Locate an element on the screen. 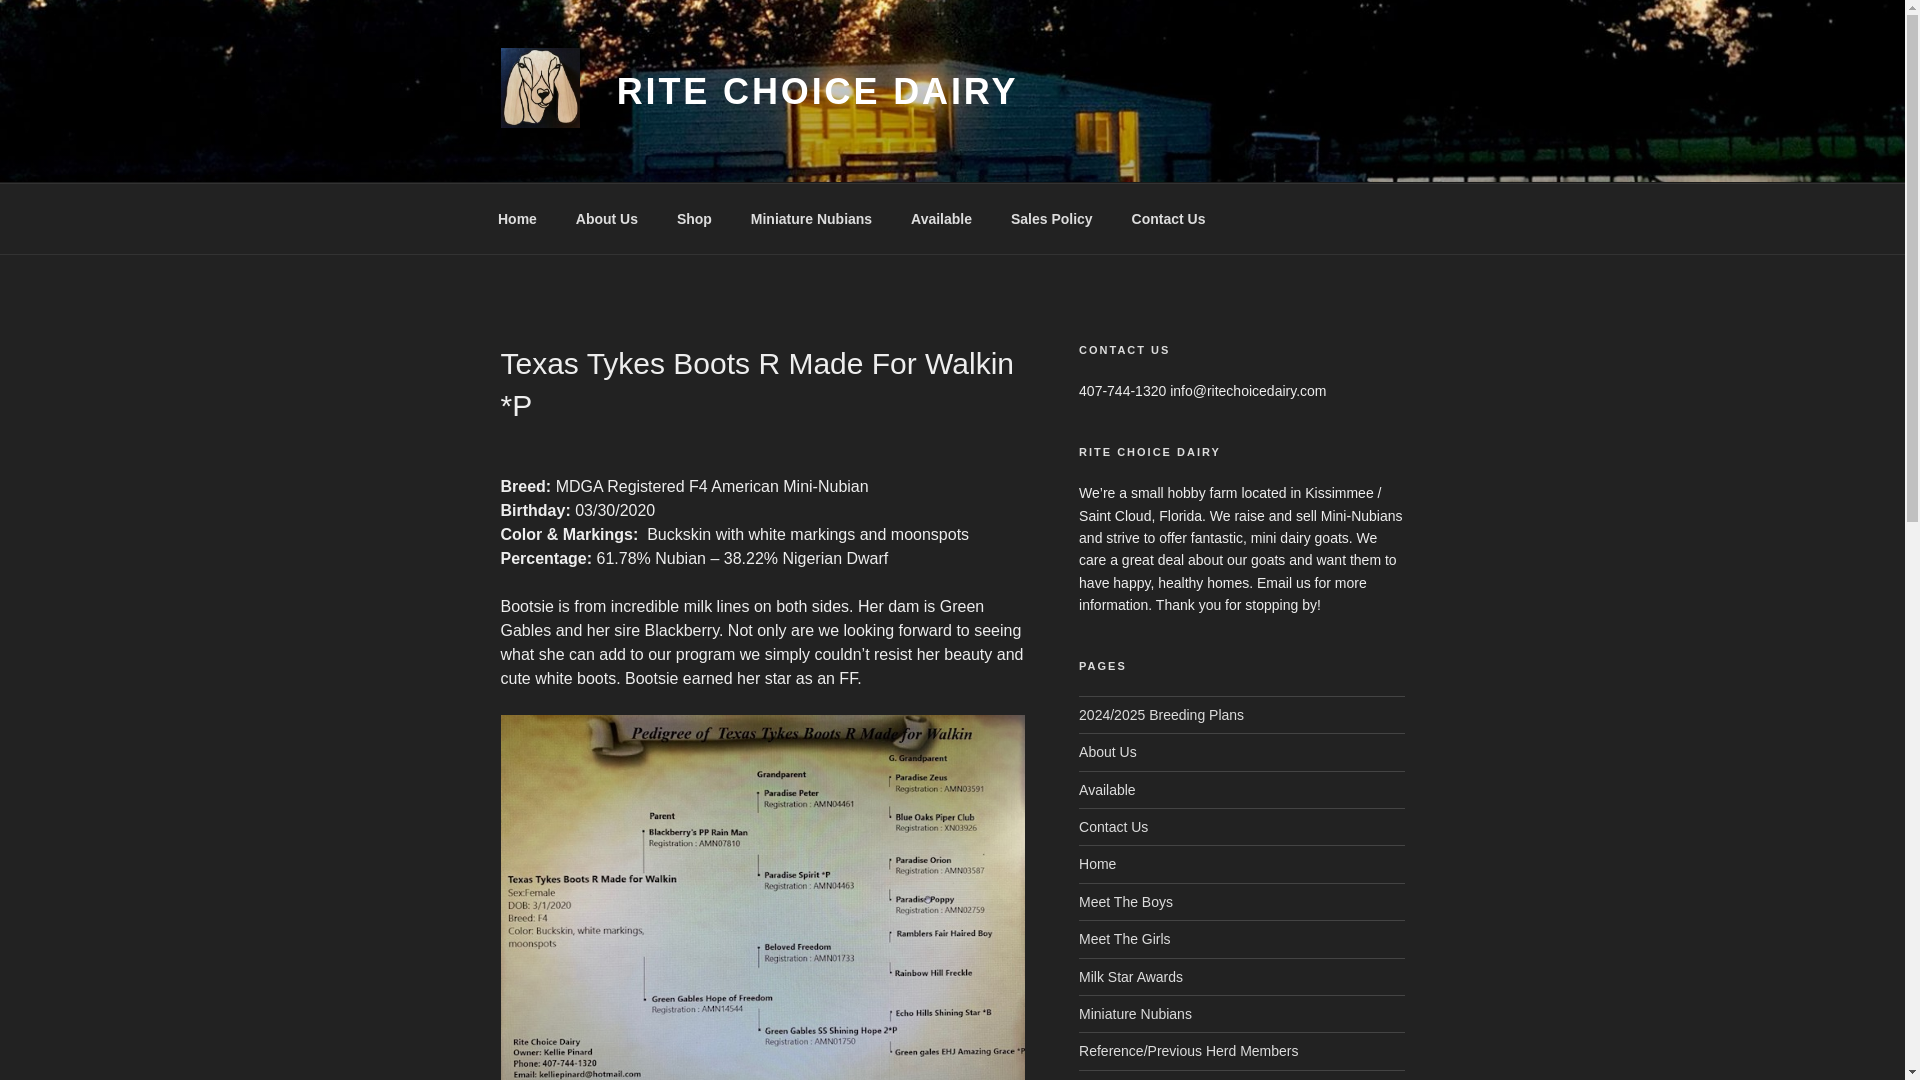 This screenshot has width=1920, height=1080. Shop is located at coordinates (694, 218).